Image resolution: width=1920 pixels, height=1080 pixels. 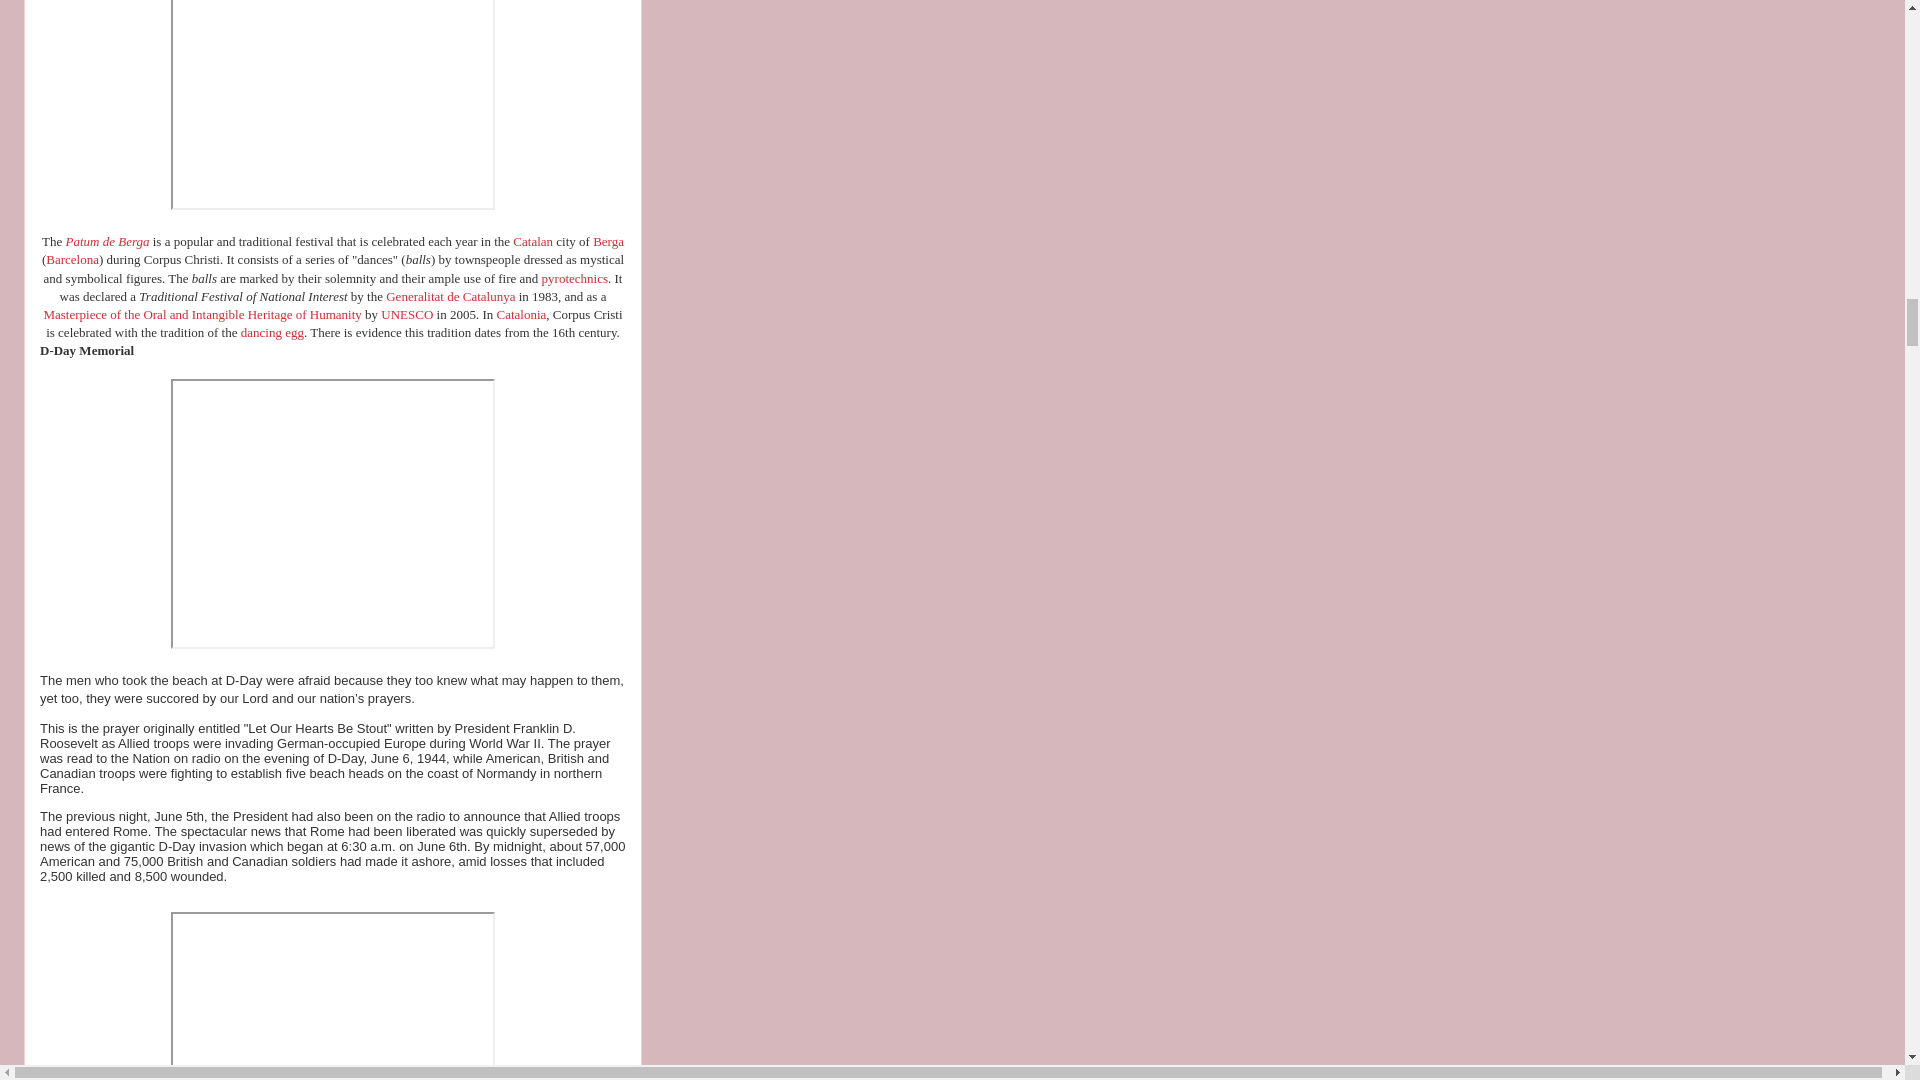 I want to click on Province of Barcelona, so click(x=72, y=258).